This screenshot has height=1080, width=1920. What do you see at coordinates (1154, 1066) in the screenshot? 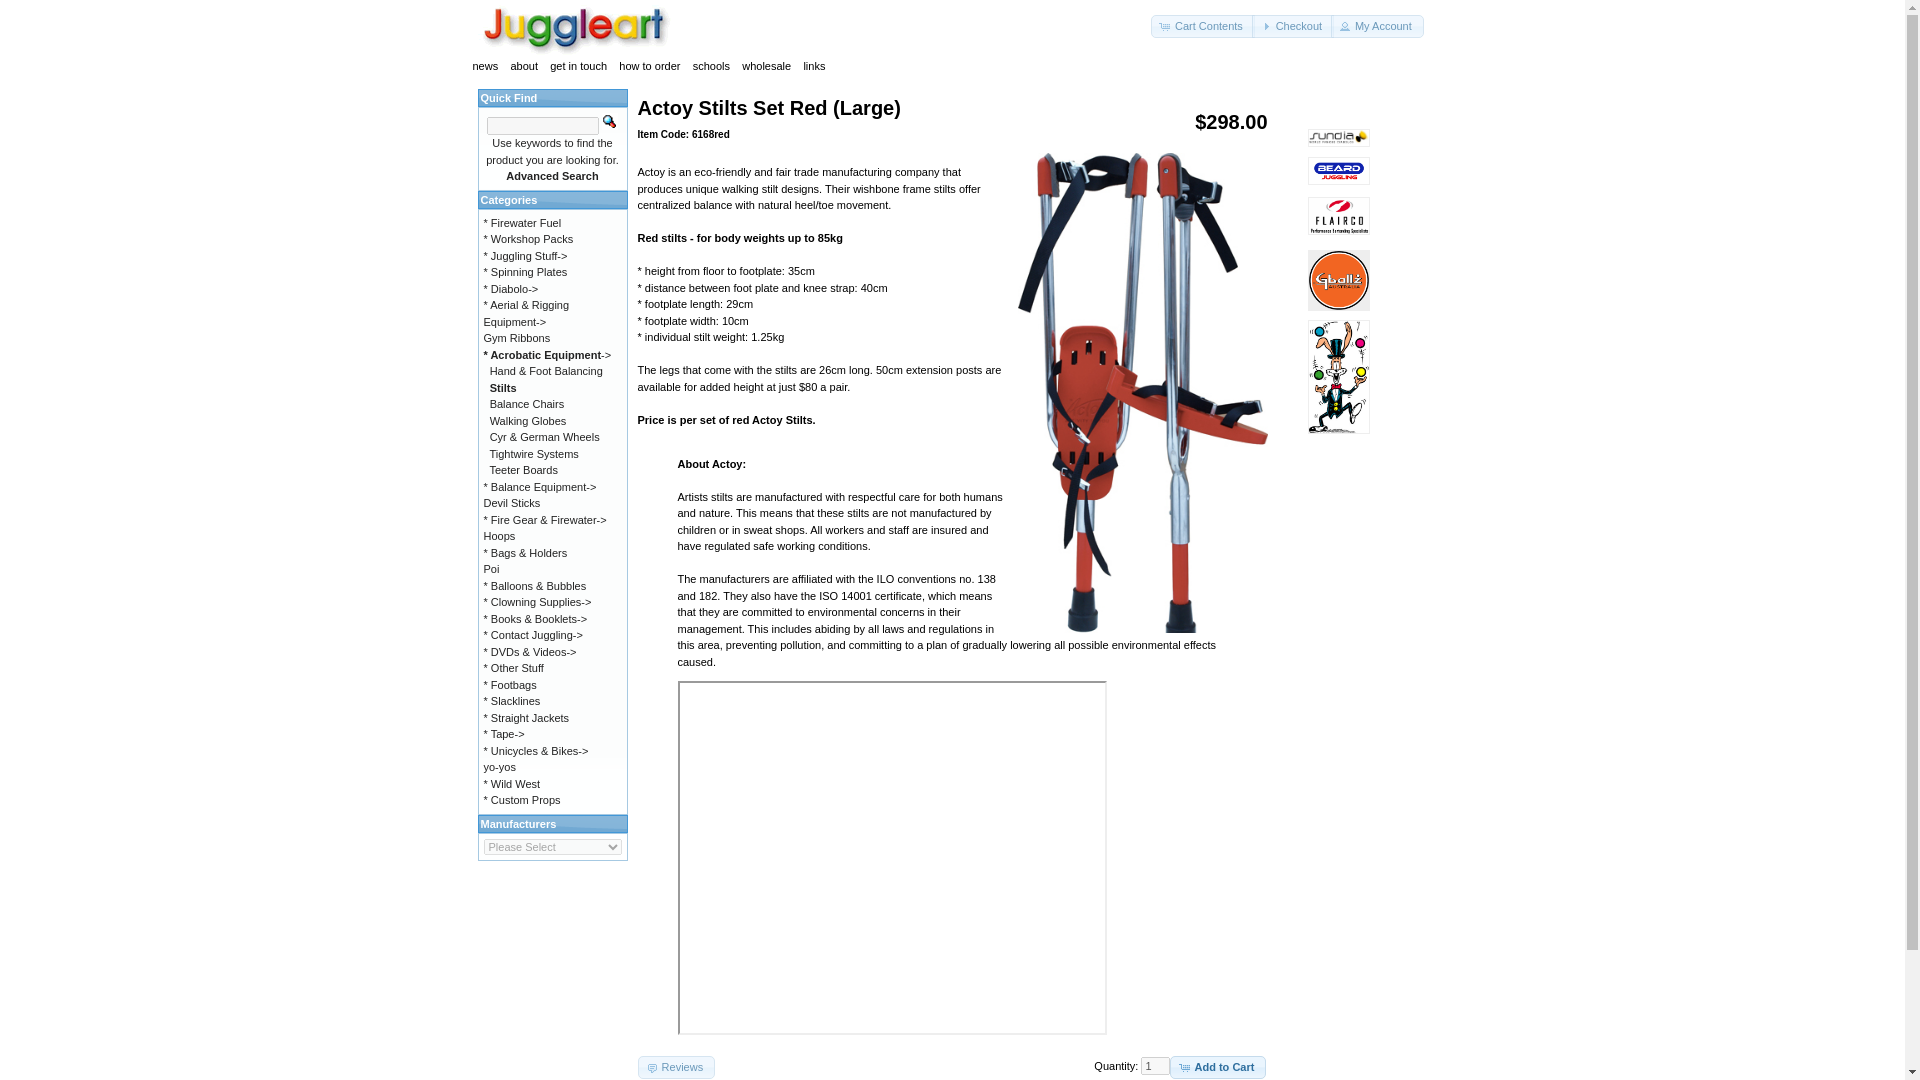
I see `1` at bounding box center [1154, 1066].